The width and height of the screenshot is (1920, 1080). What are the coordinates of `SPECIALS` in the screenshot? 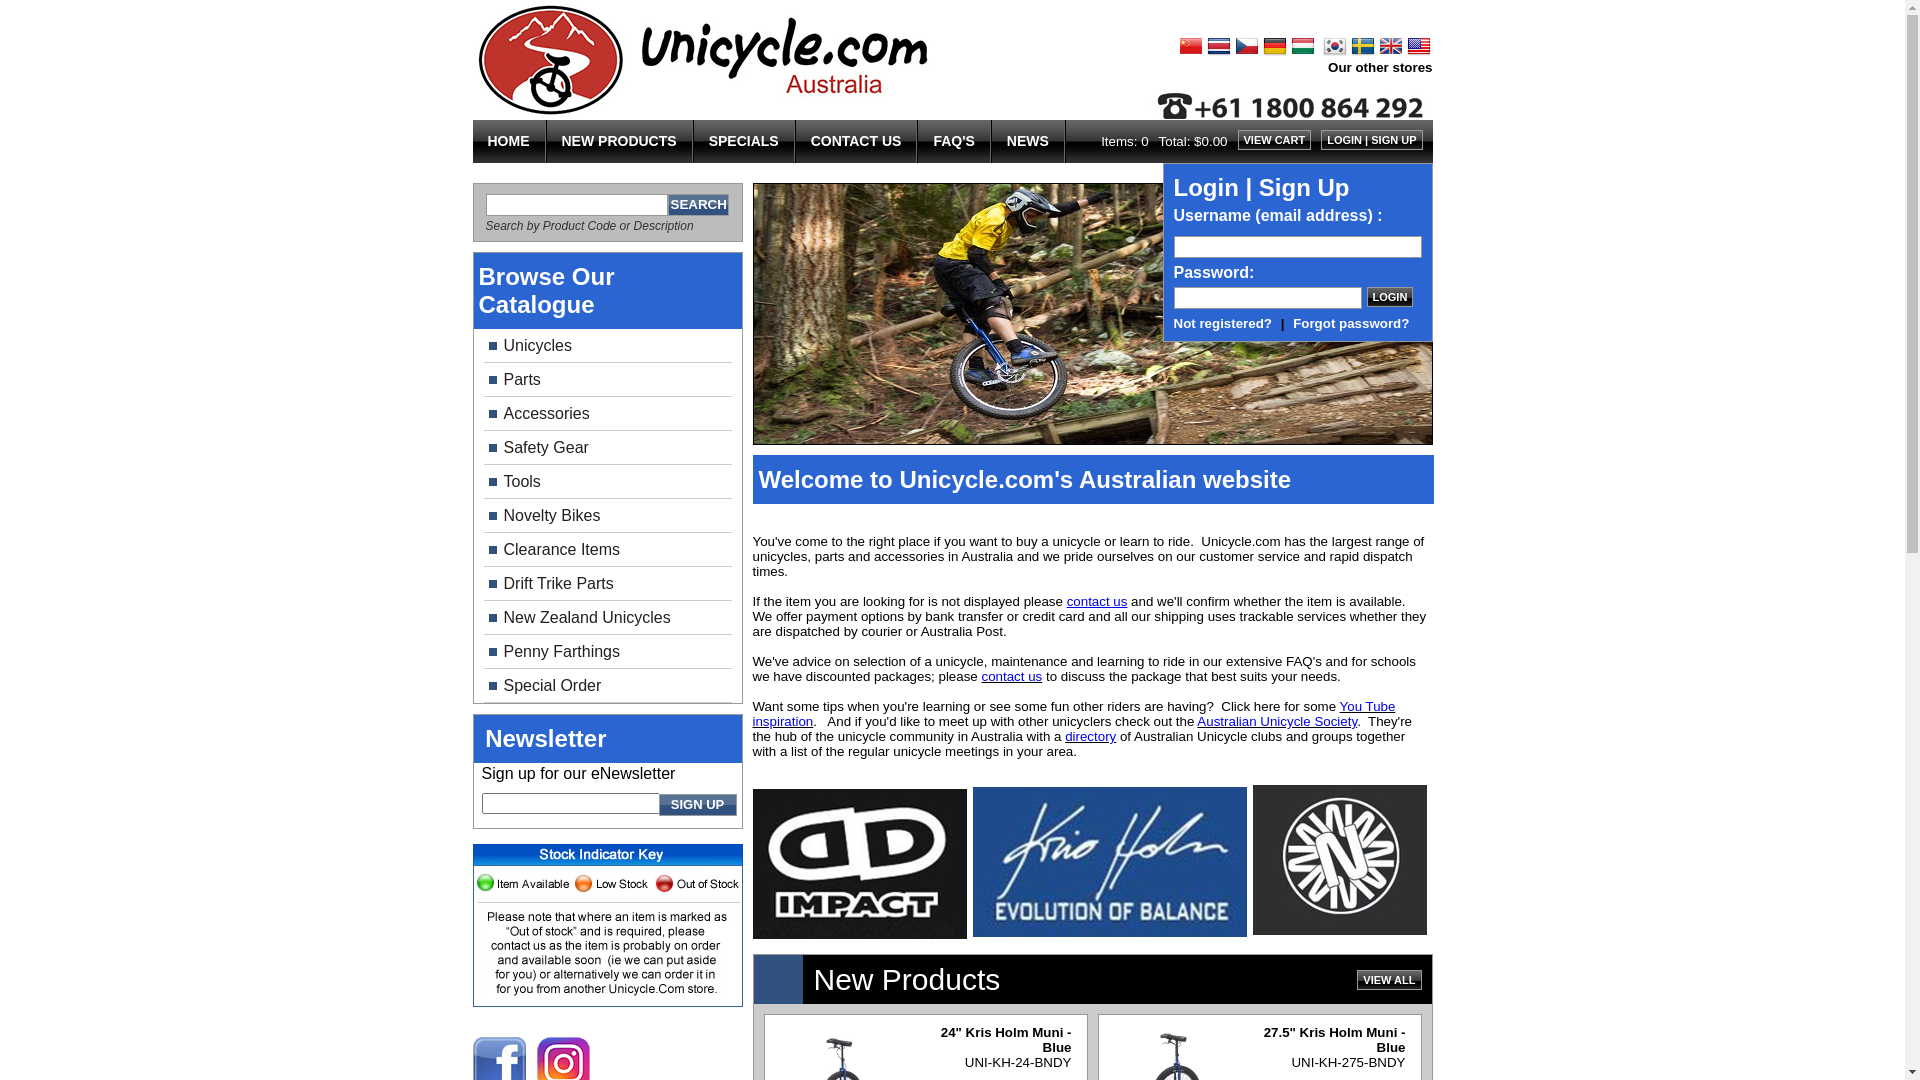 It's located at (744, 141).